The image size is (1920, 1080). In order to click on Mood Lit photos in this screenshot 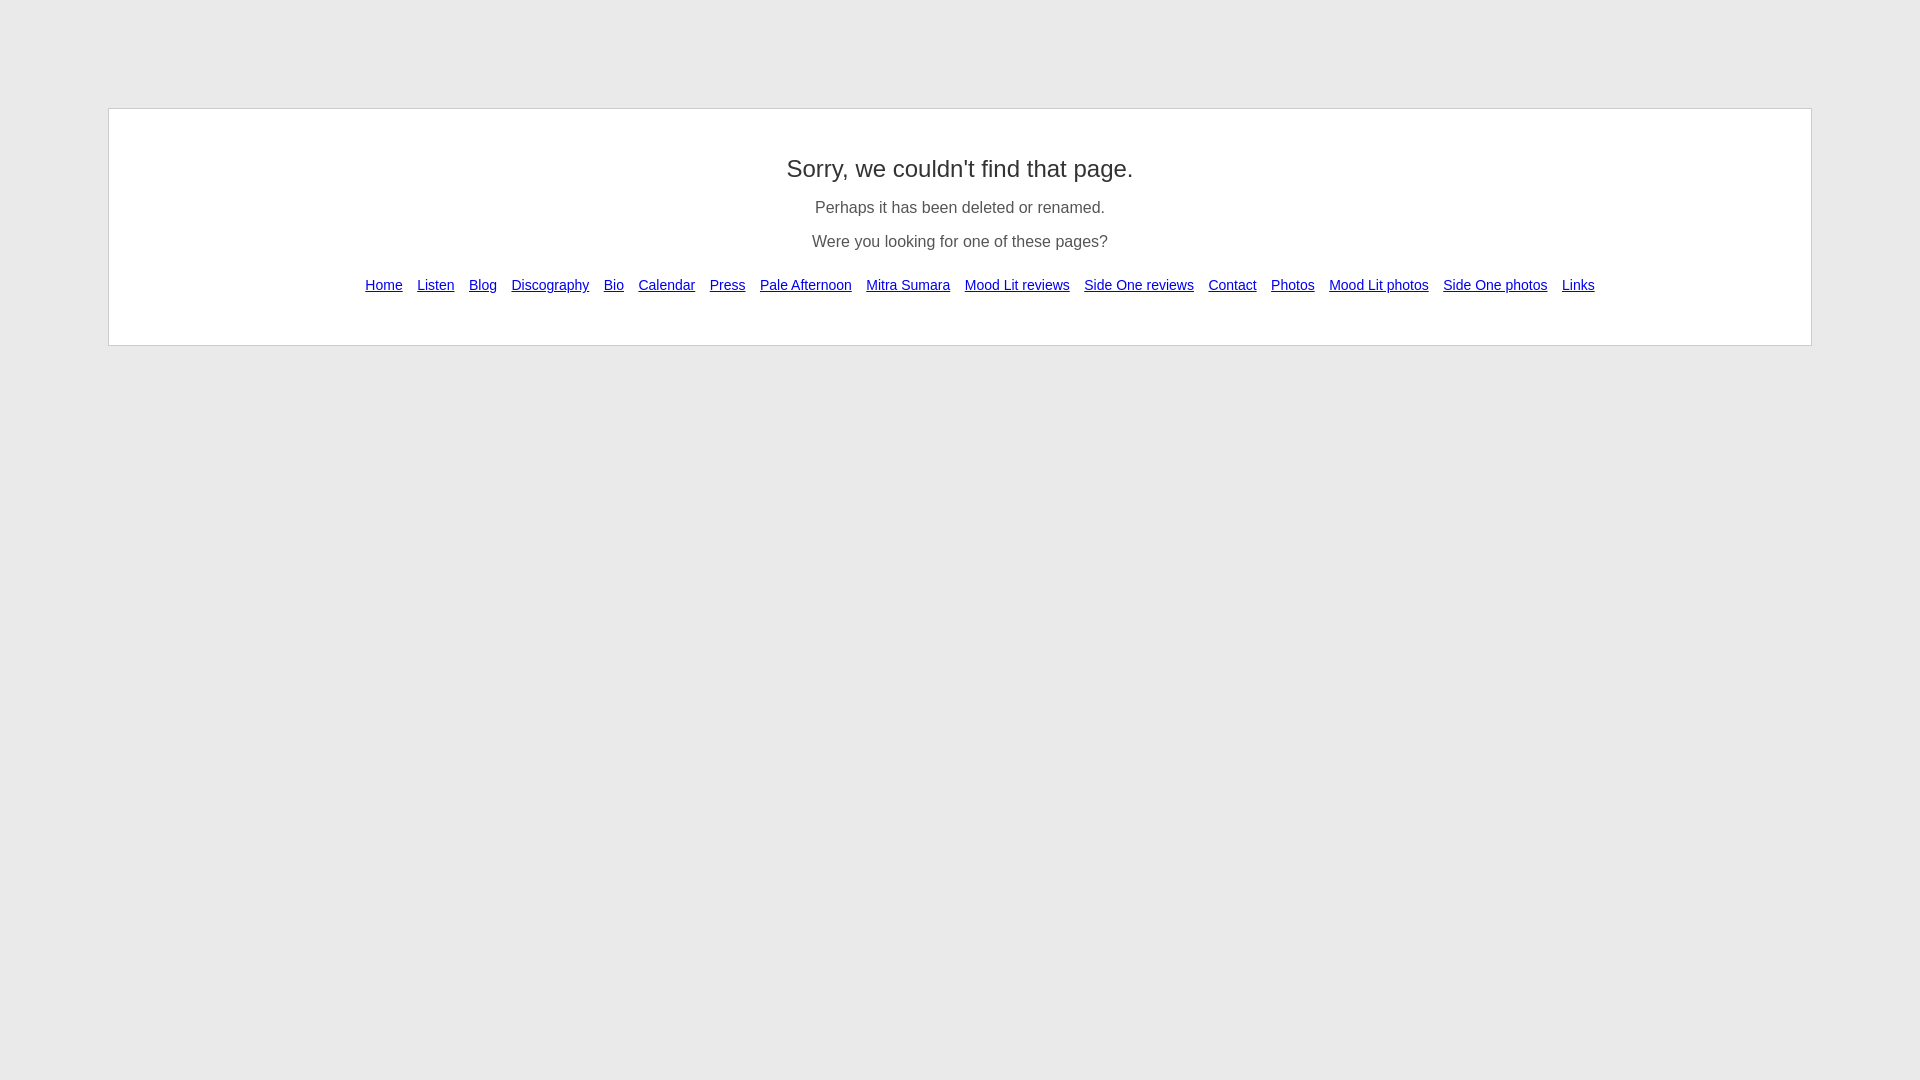, I will do `click(1379, 285)`.